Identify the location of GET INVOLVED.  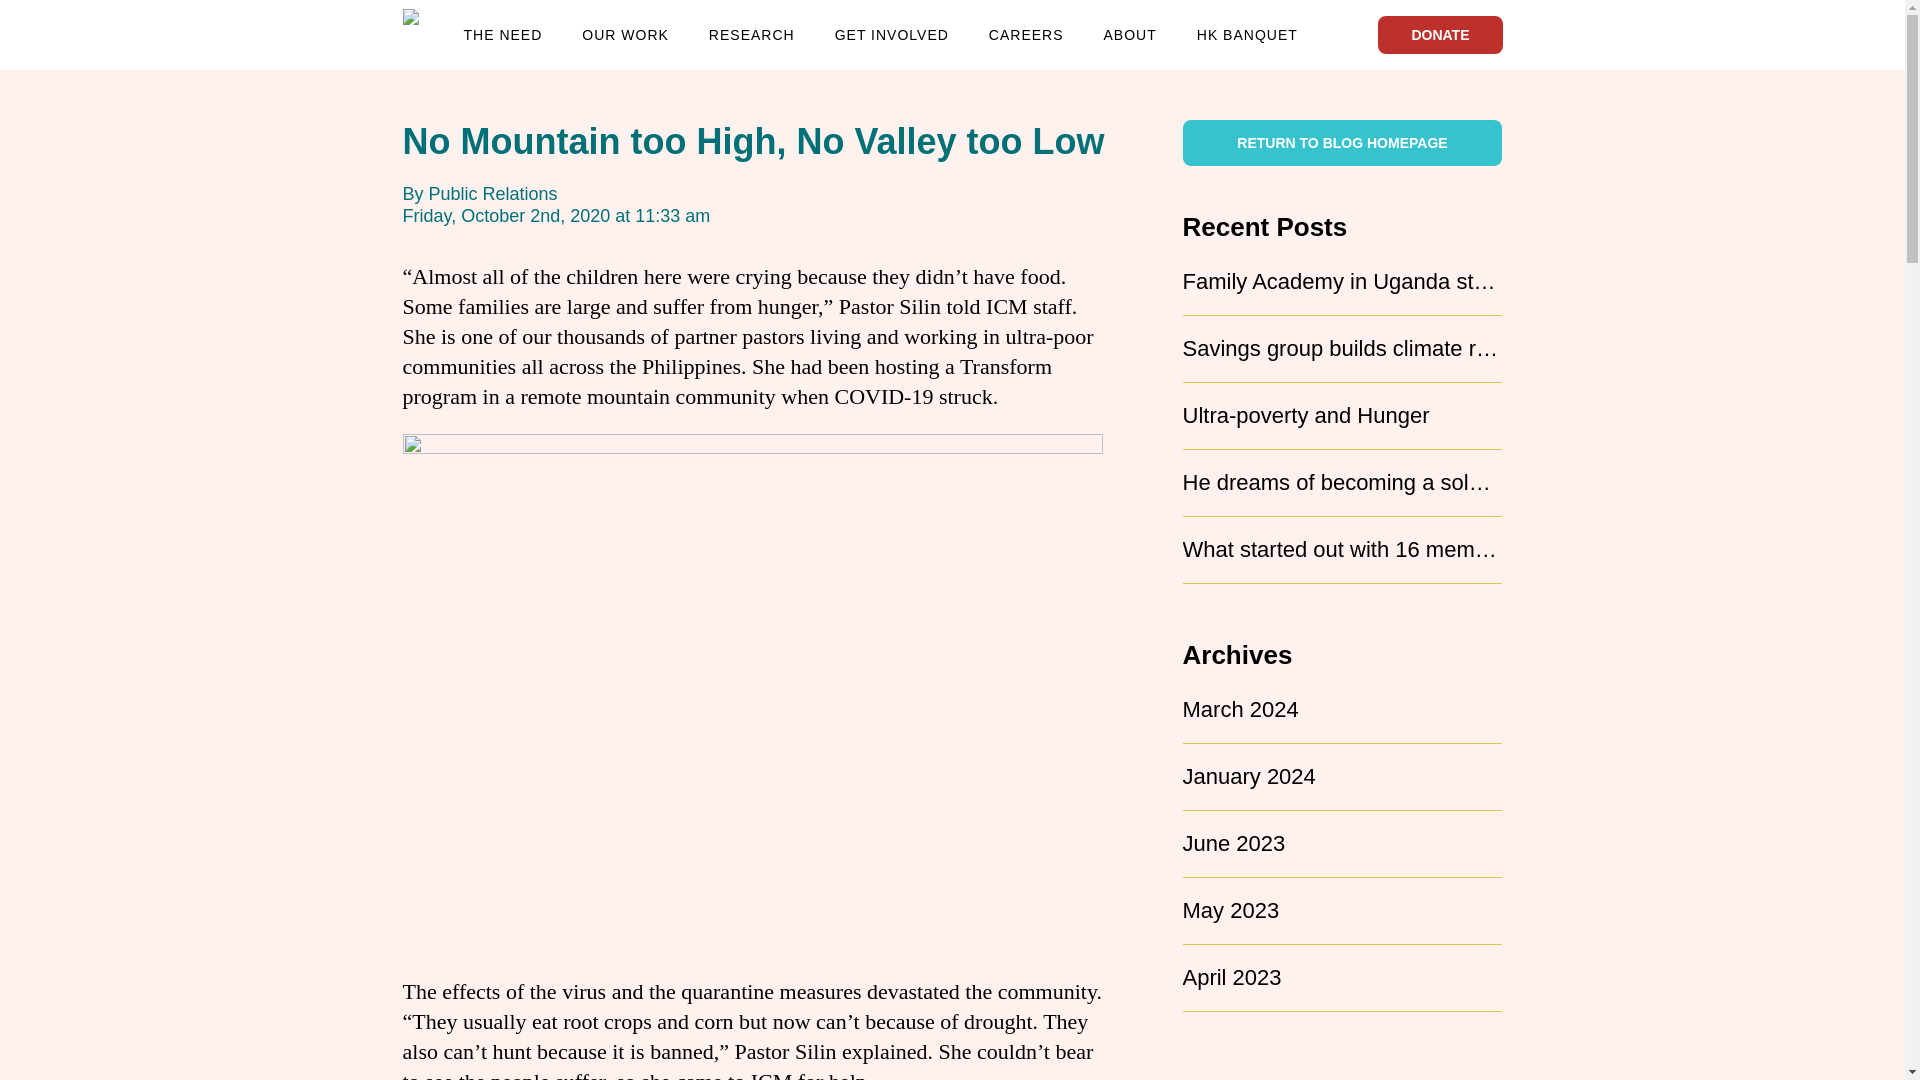
(892, 36).